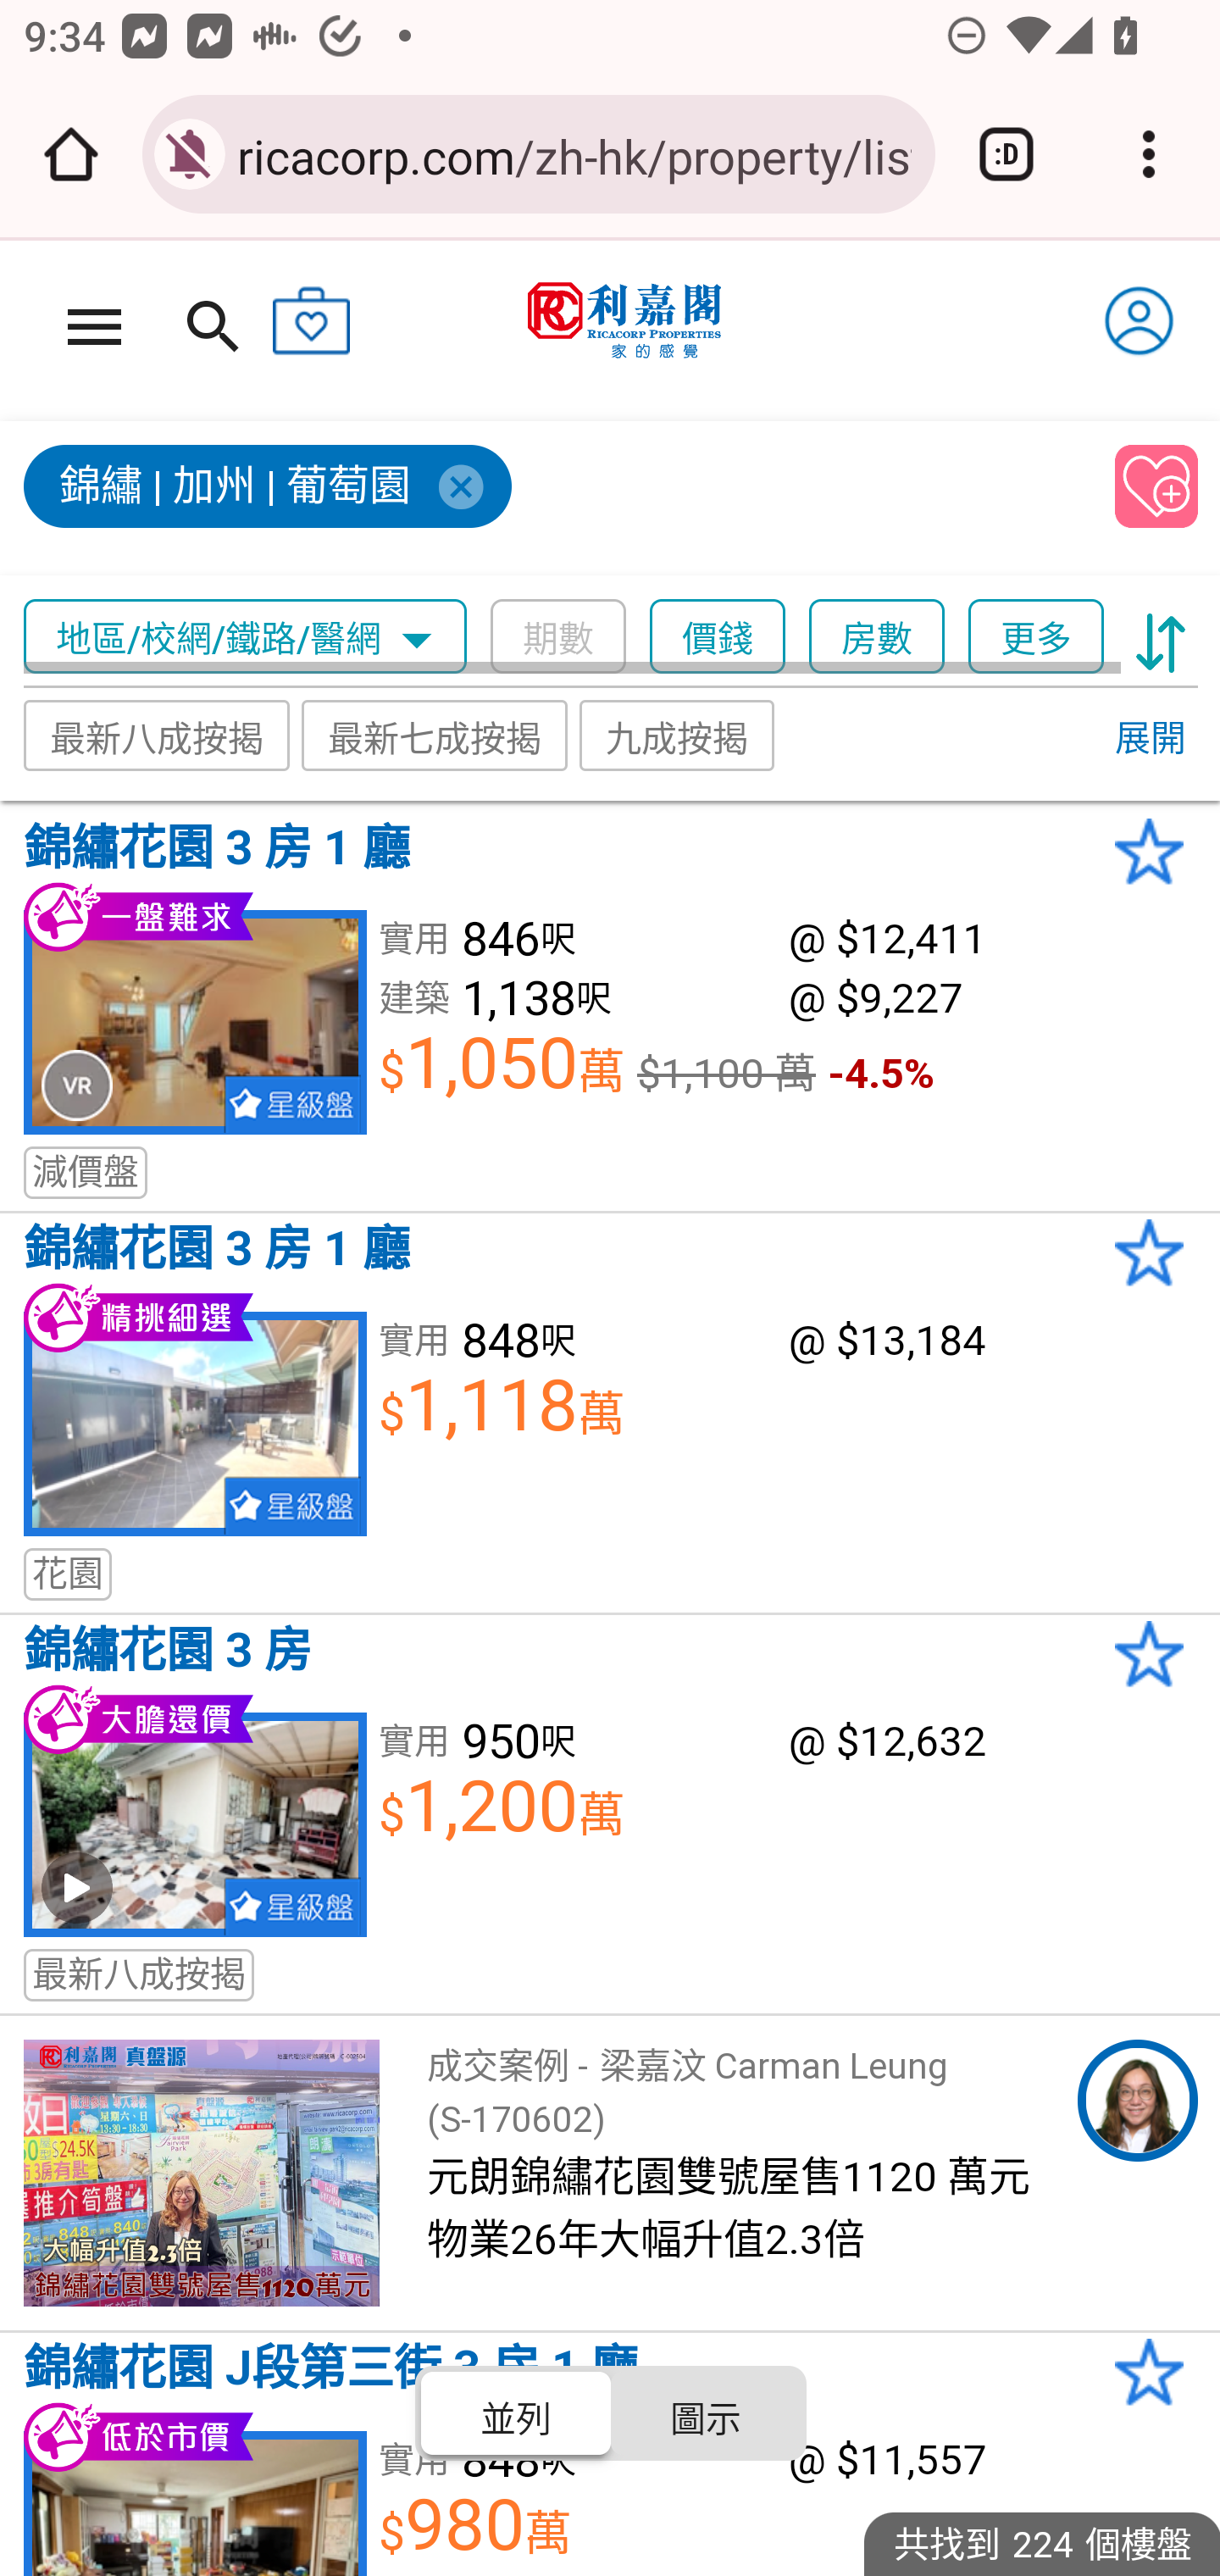 This screenshot has width=1220, height=2576. I want to click on 最新八成按揭, so click(156, 734).